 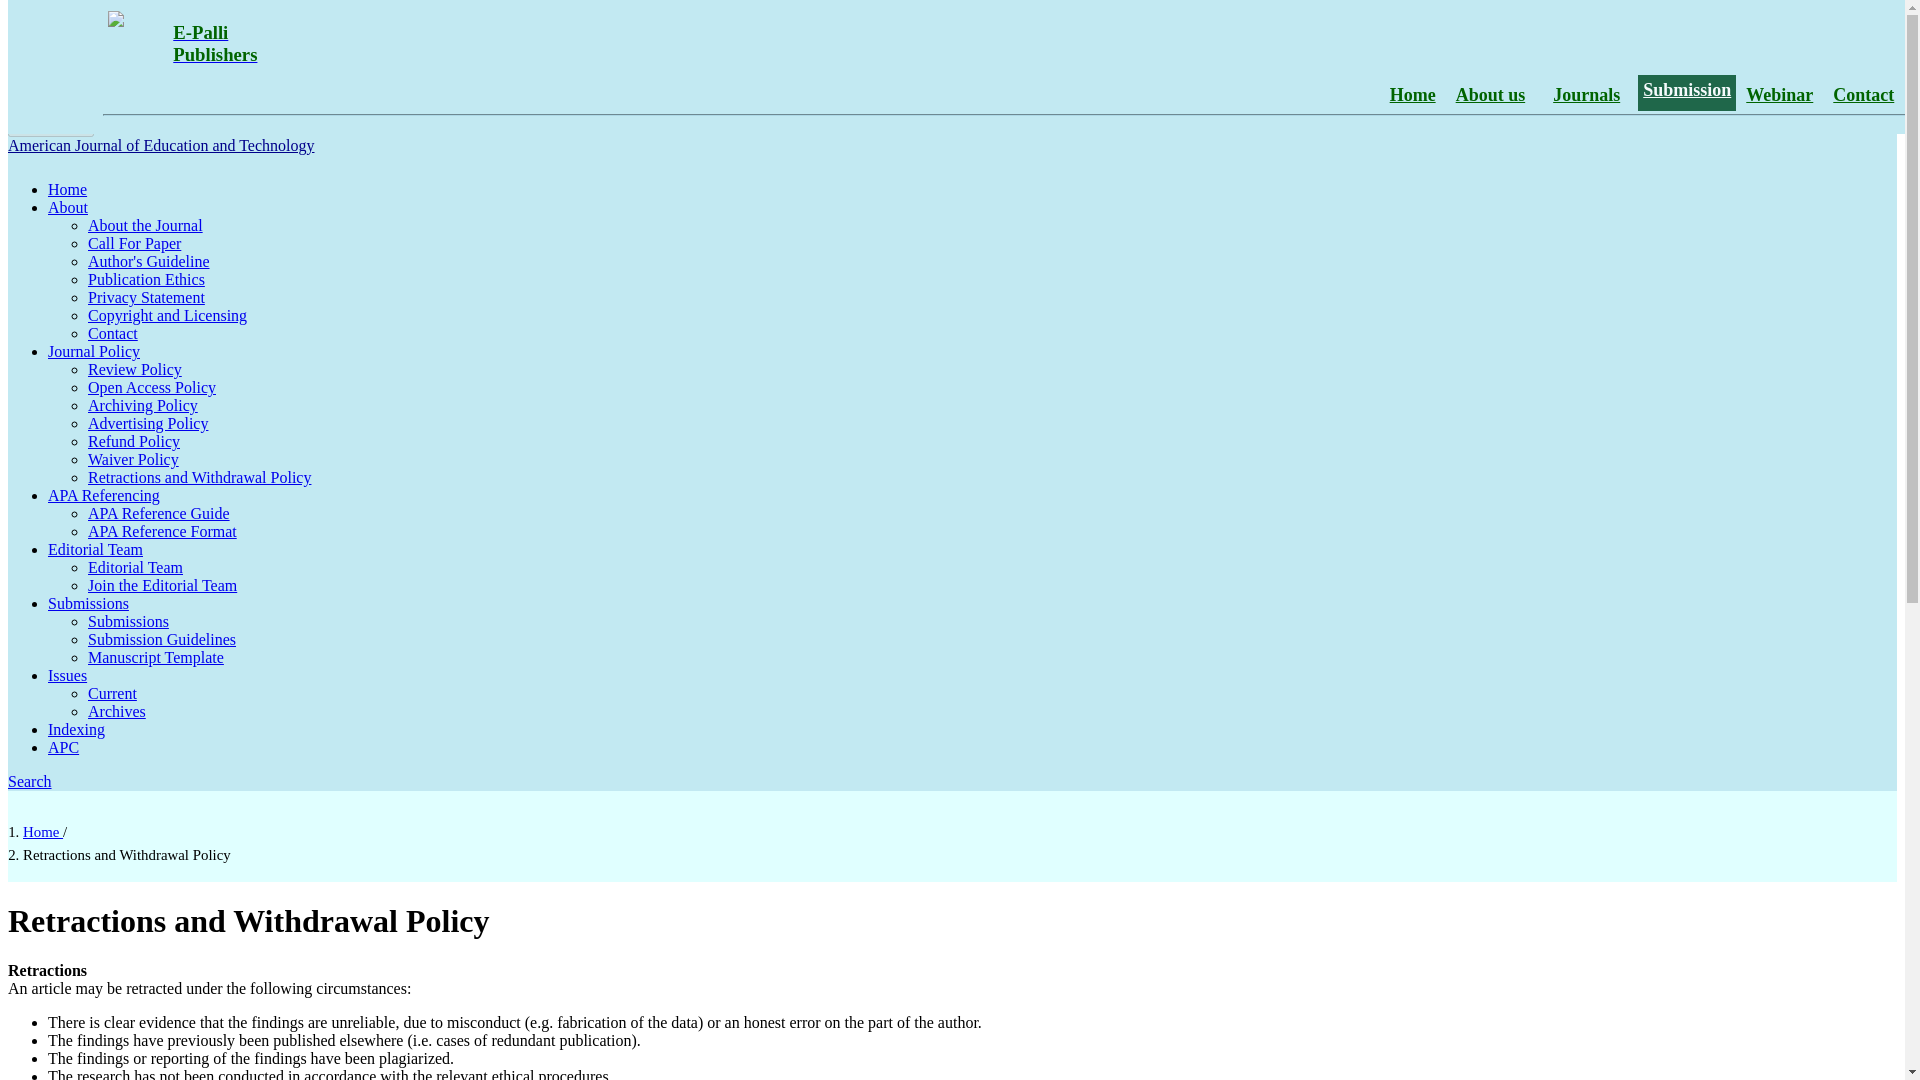 What do you see at coordinates (168, 300) in the screenshot?
I see `Journal Policy` at bounding box center [168, 300].